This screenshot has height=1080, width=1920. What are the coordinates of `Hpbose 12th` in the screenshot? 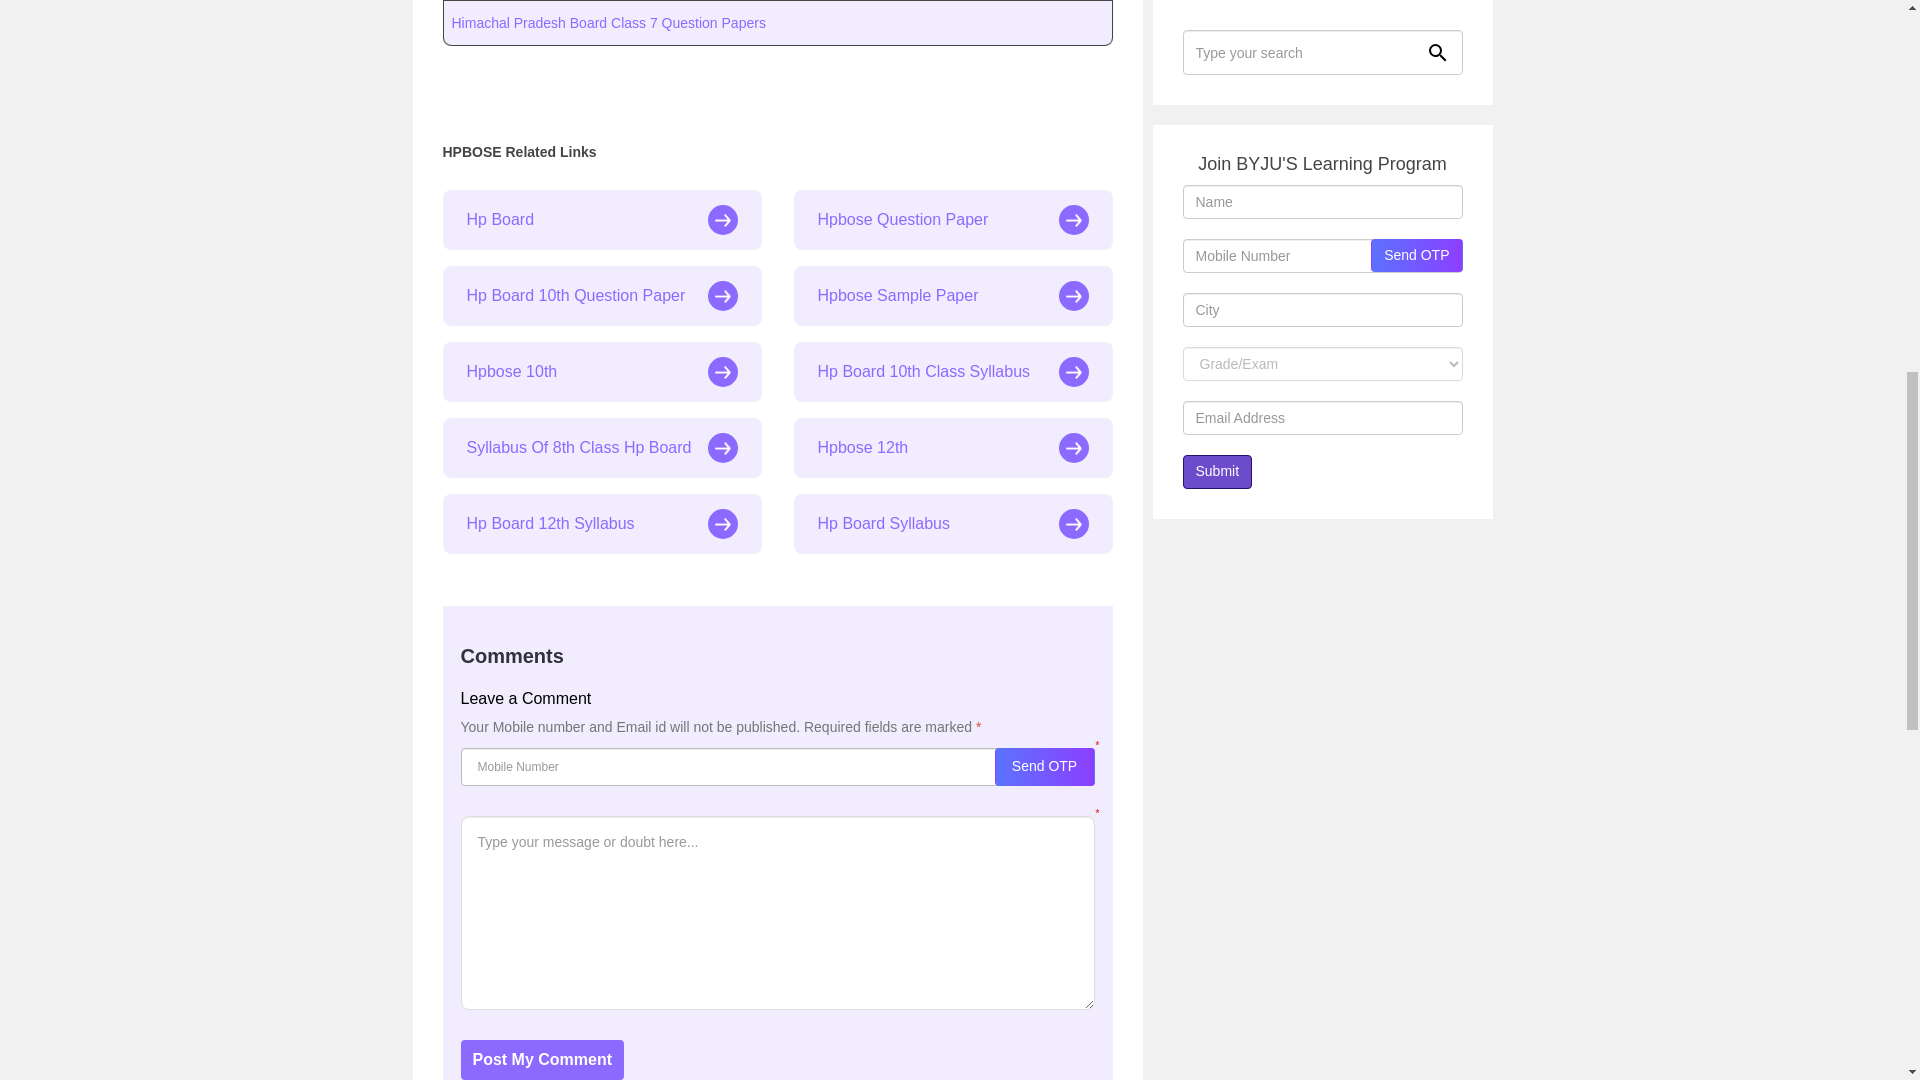 It's located at (954, 448).